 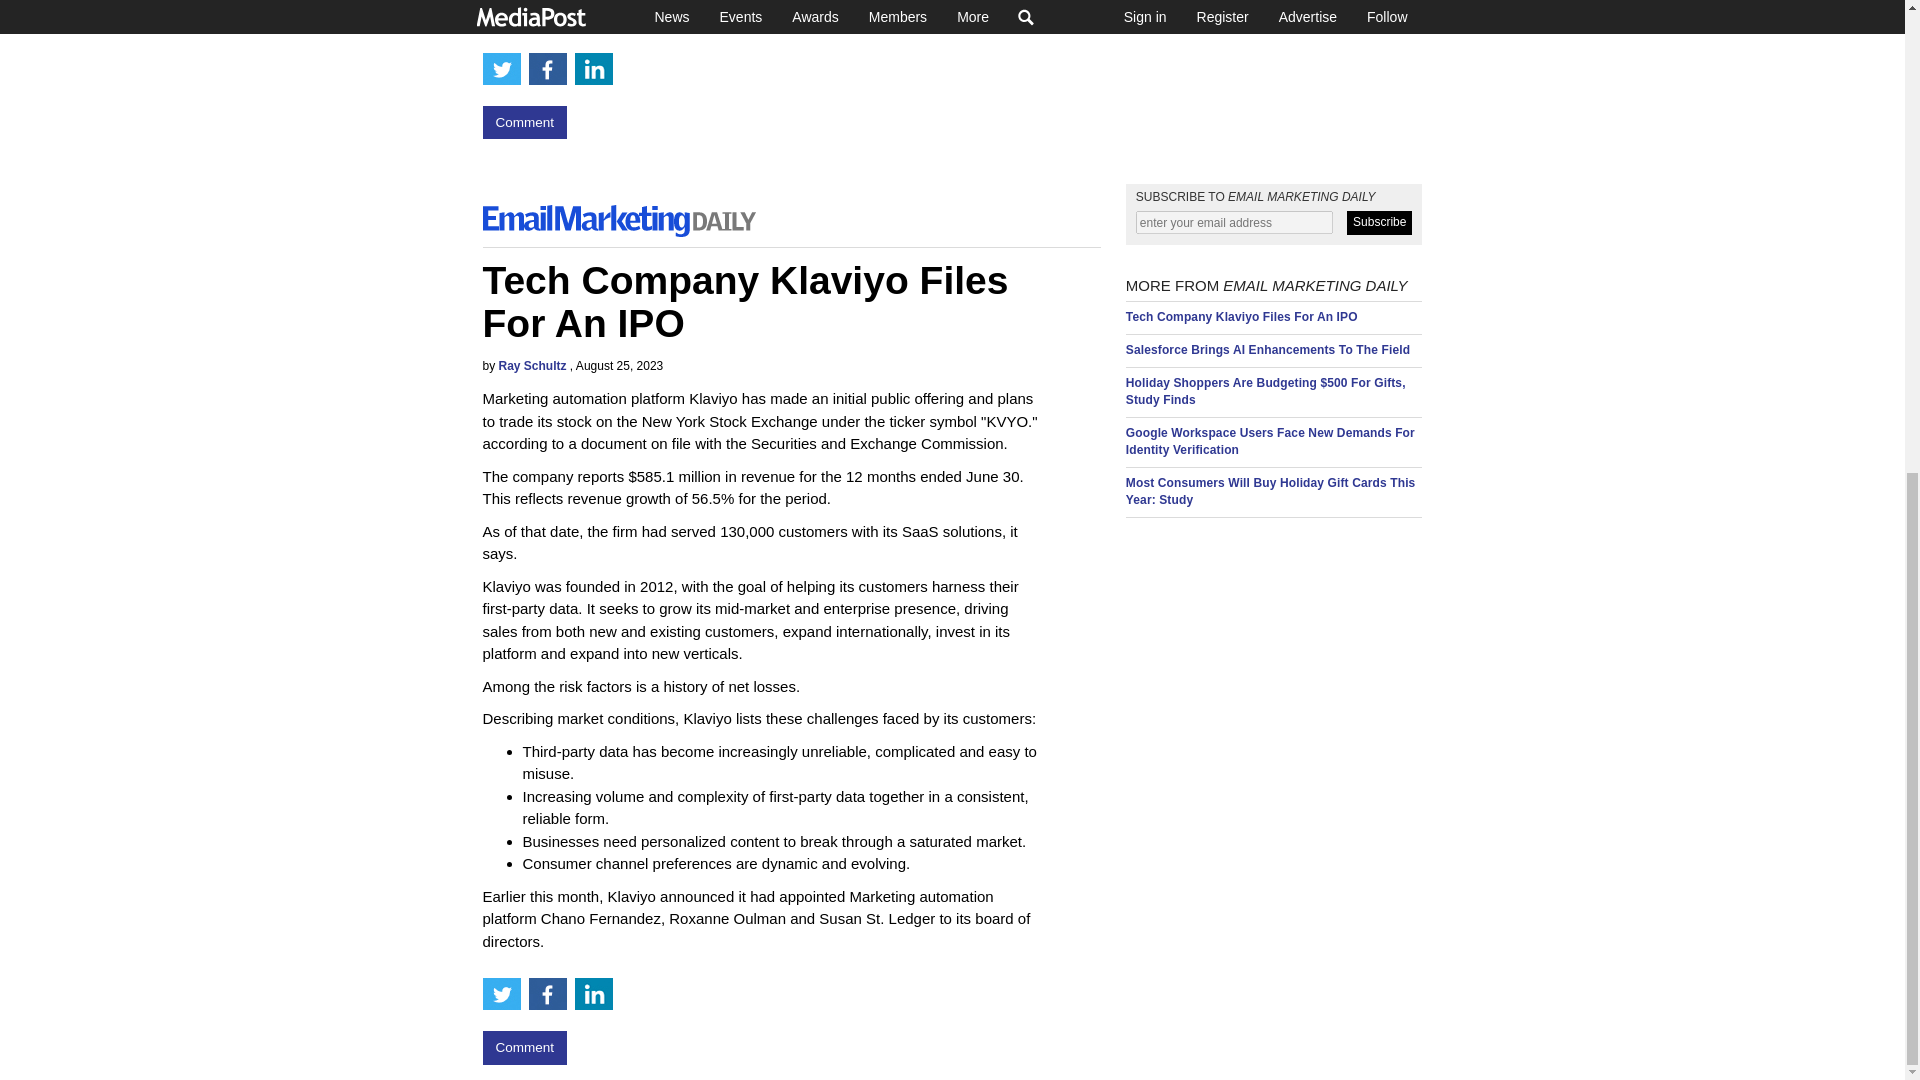 I want to click on Share on Twitter, so click(x=500, y=994).